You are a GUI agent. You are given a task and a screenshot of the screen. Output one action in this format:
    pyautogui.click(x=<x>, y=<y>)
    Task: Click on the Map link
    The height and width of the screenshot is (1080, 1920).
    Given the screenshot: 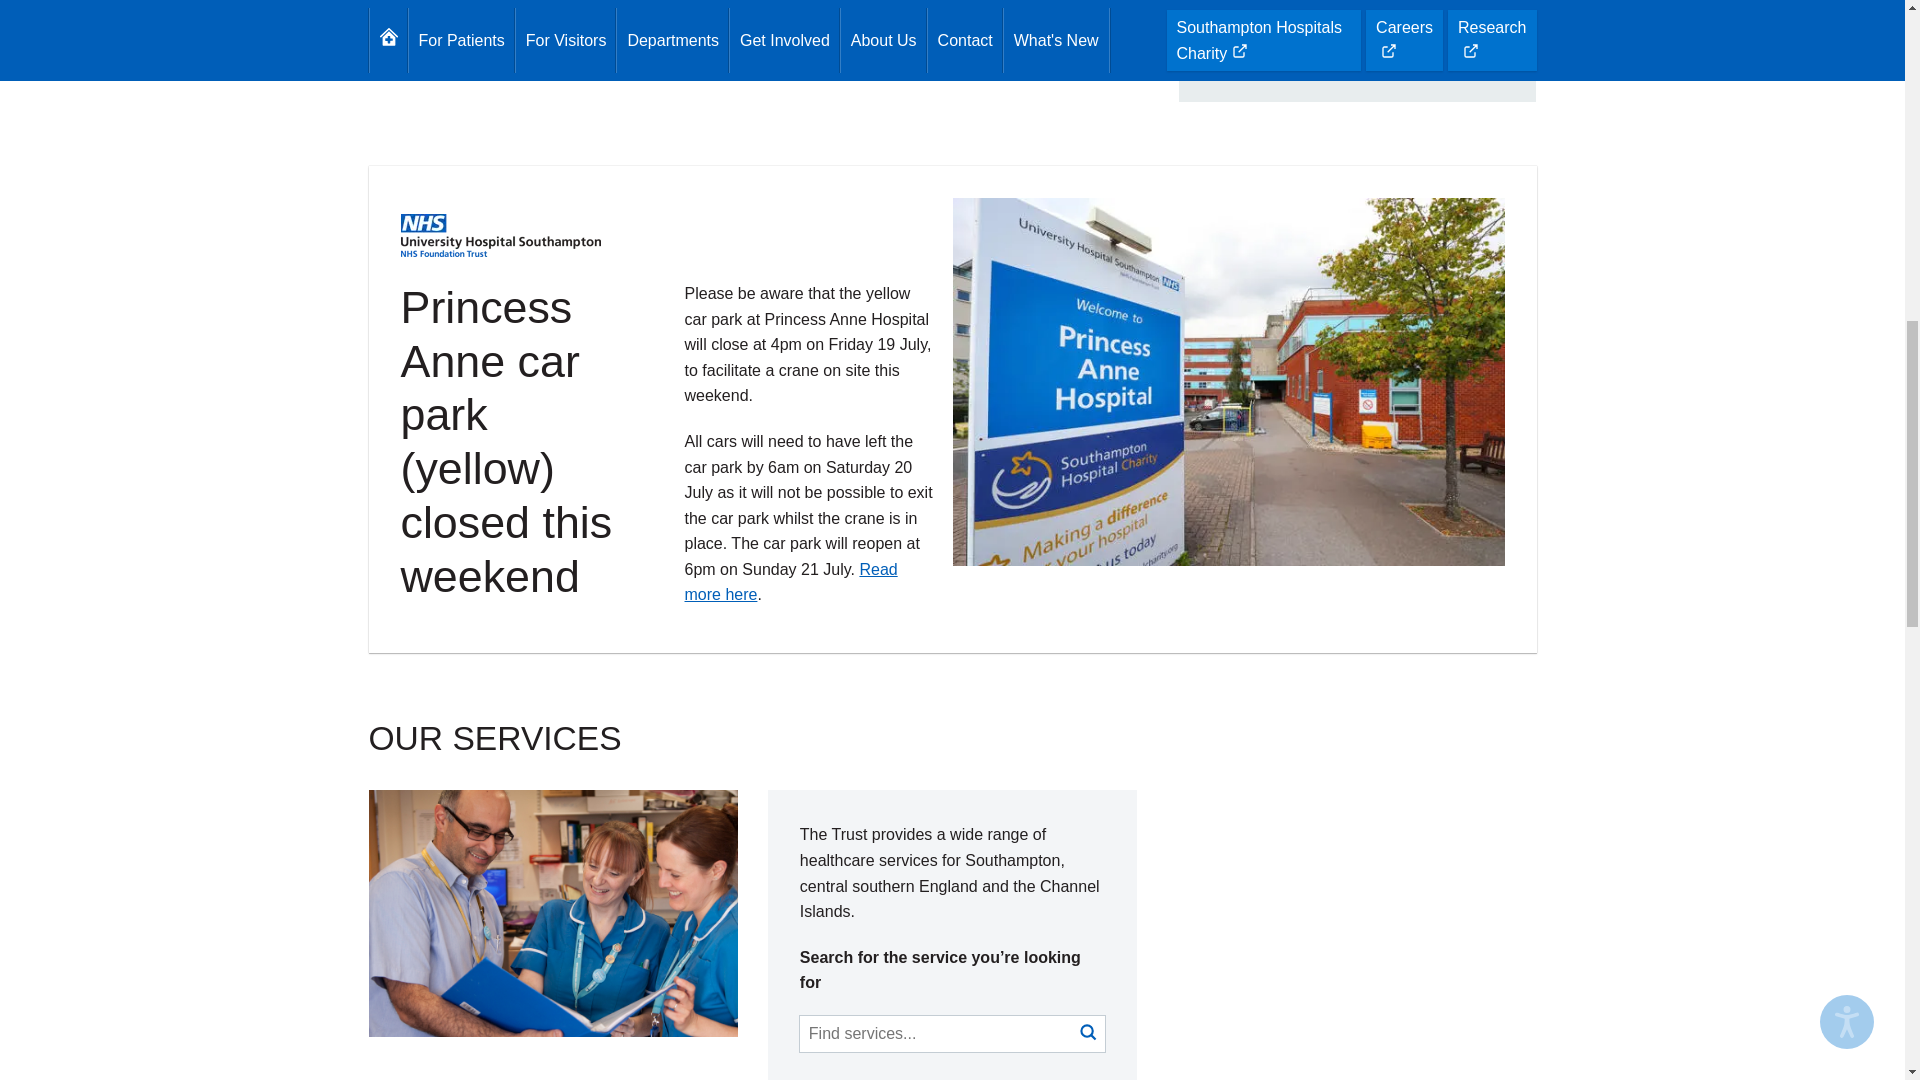 What is the action you would take?
    pyautogui.click(x=1258, y=53)
    